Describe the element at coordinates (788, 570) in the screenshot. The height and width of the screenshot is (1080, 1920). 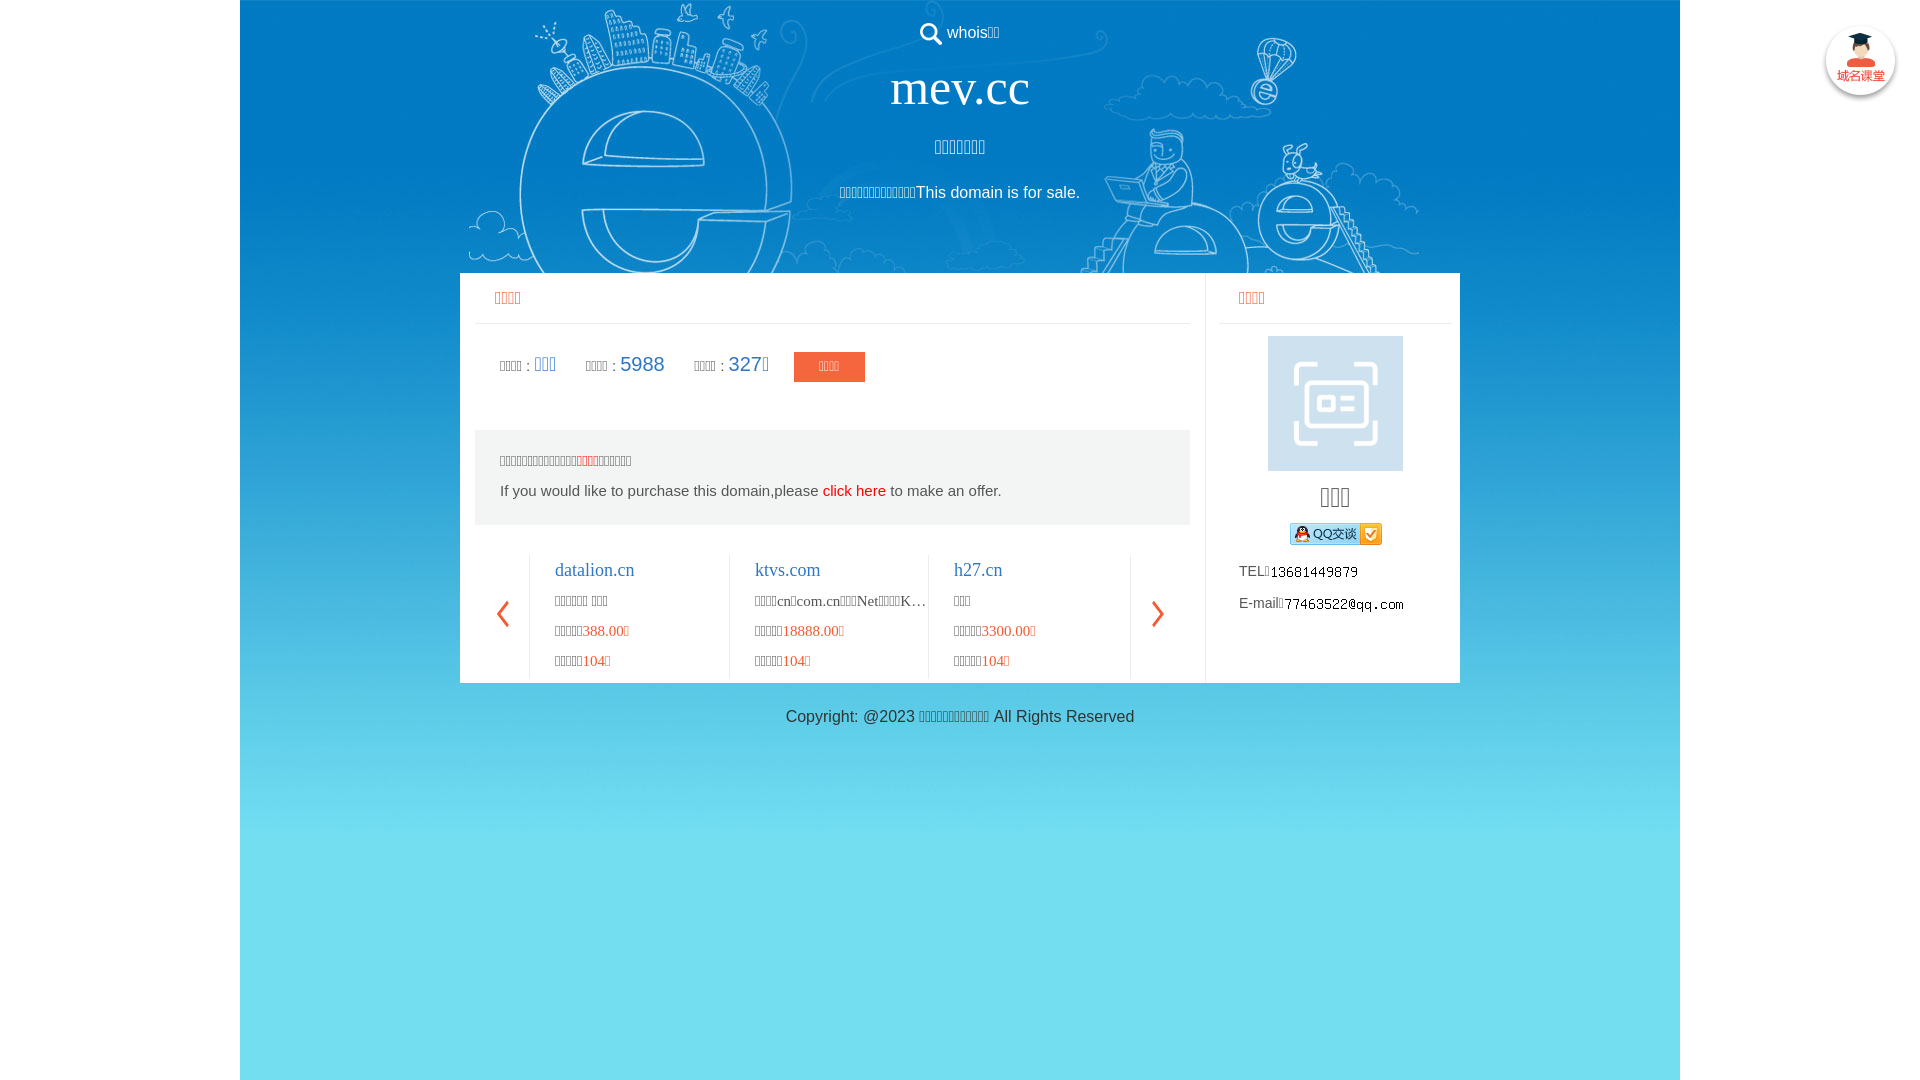
I see `ktvs.com` at that location.